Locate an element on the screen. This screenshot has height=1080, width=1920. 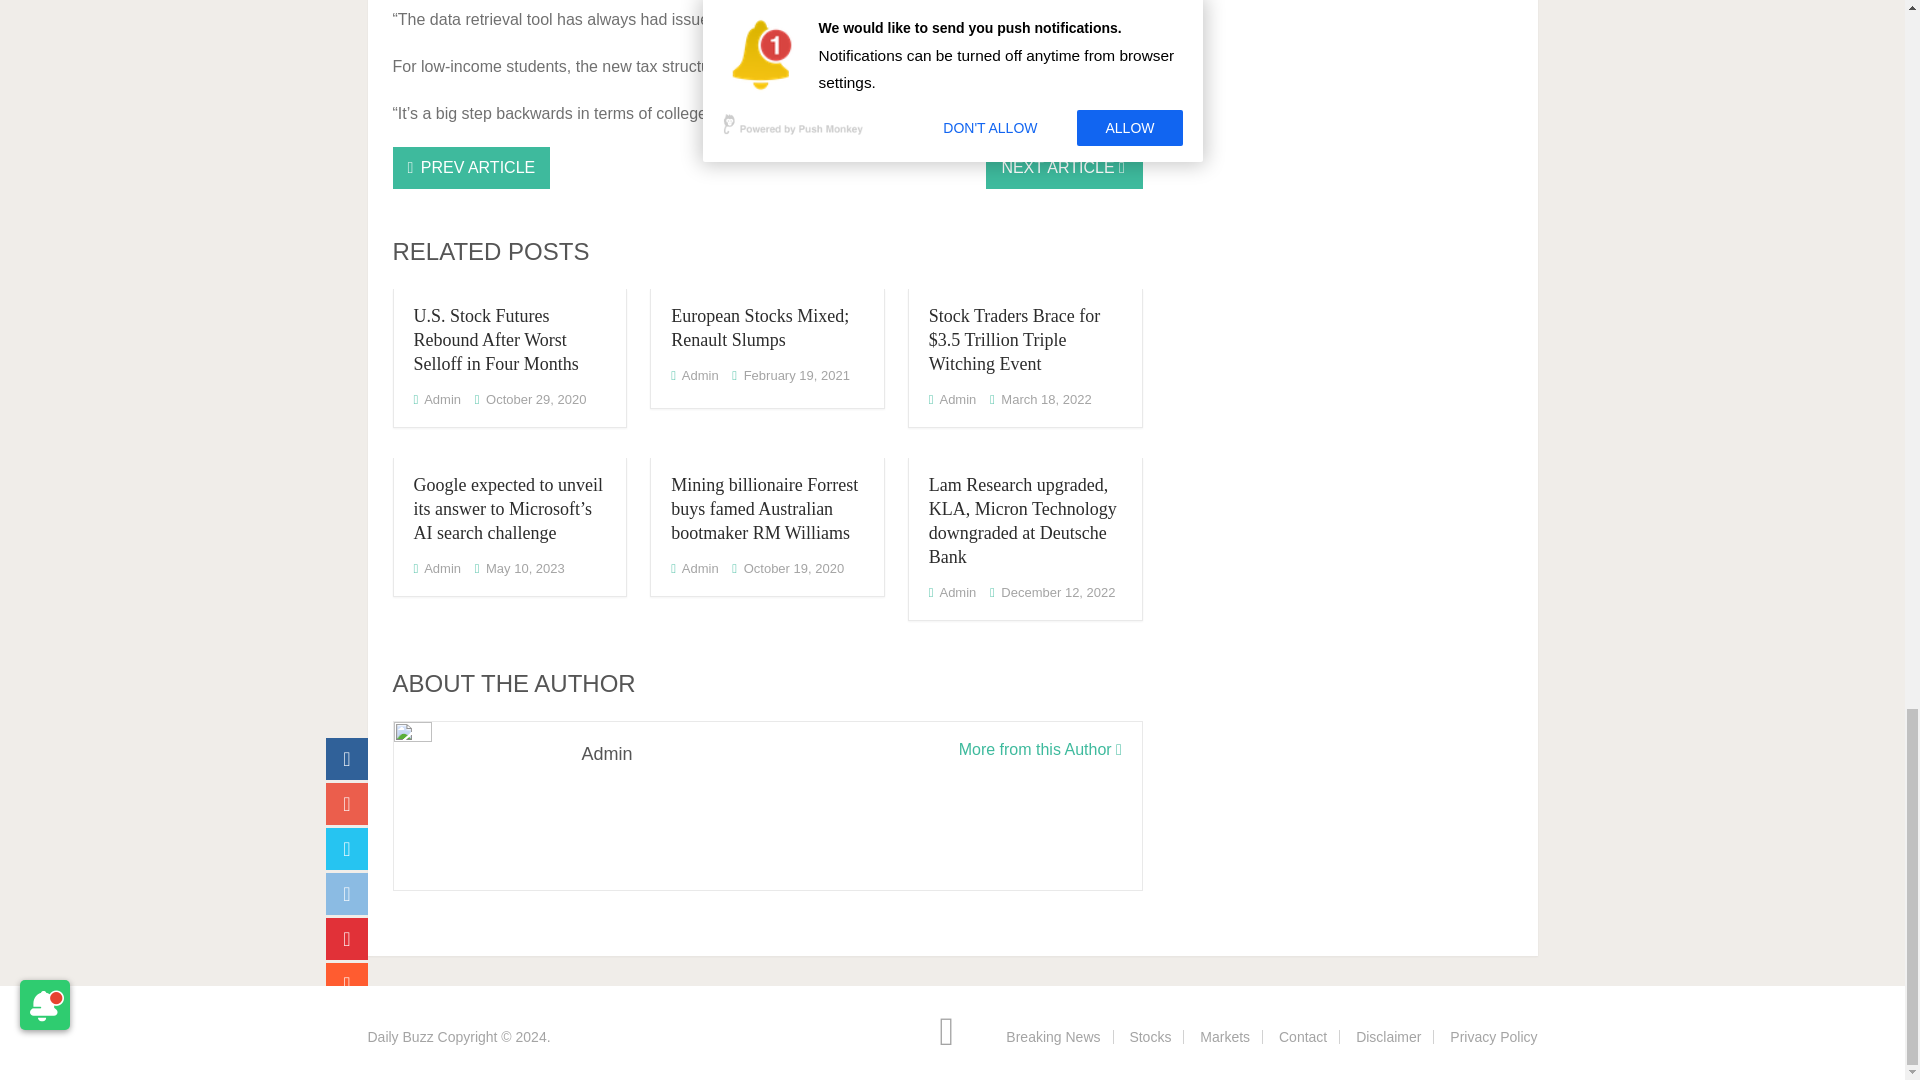
European Stocks Mixed; Renault Slumps is located at coordinates (759, 327).